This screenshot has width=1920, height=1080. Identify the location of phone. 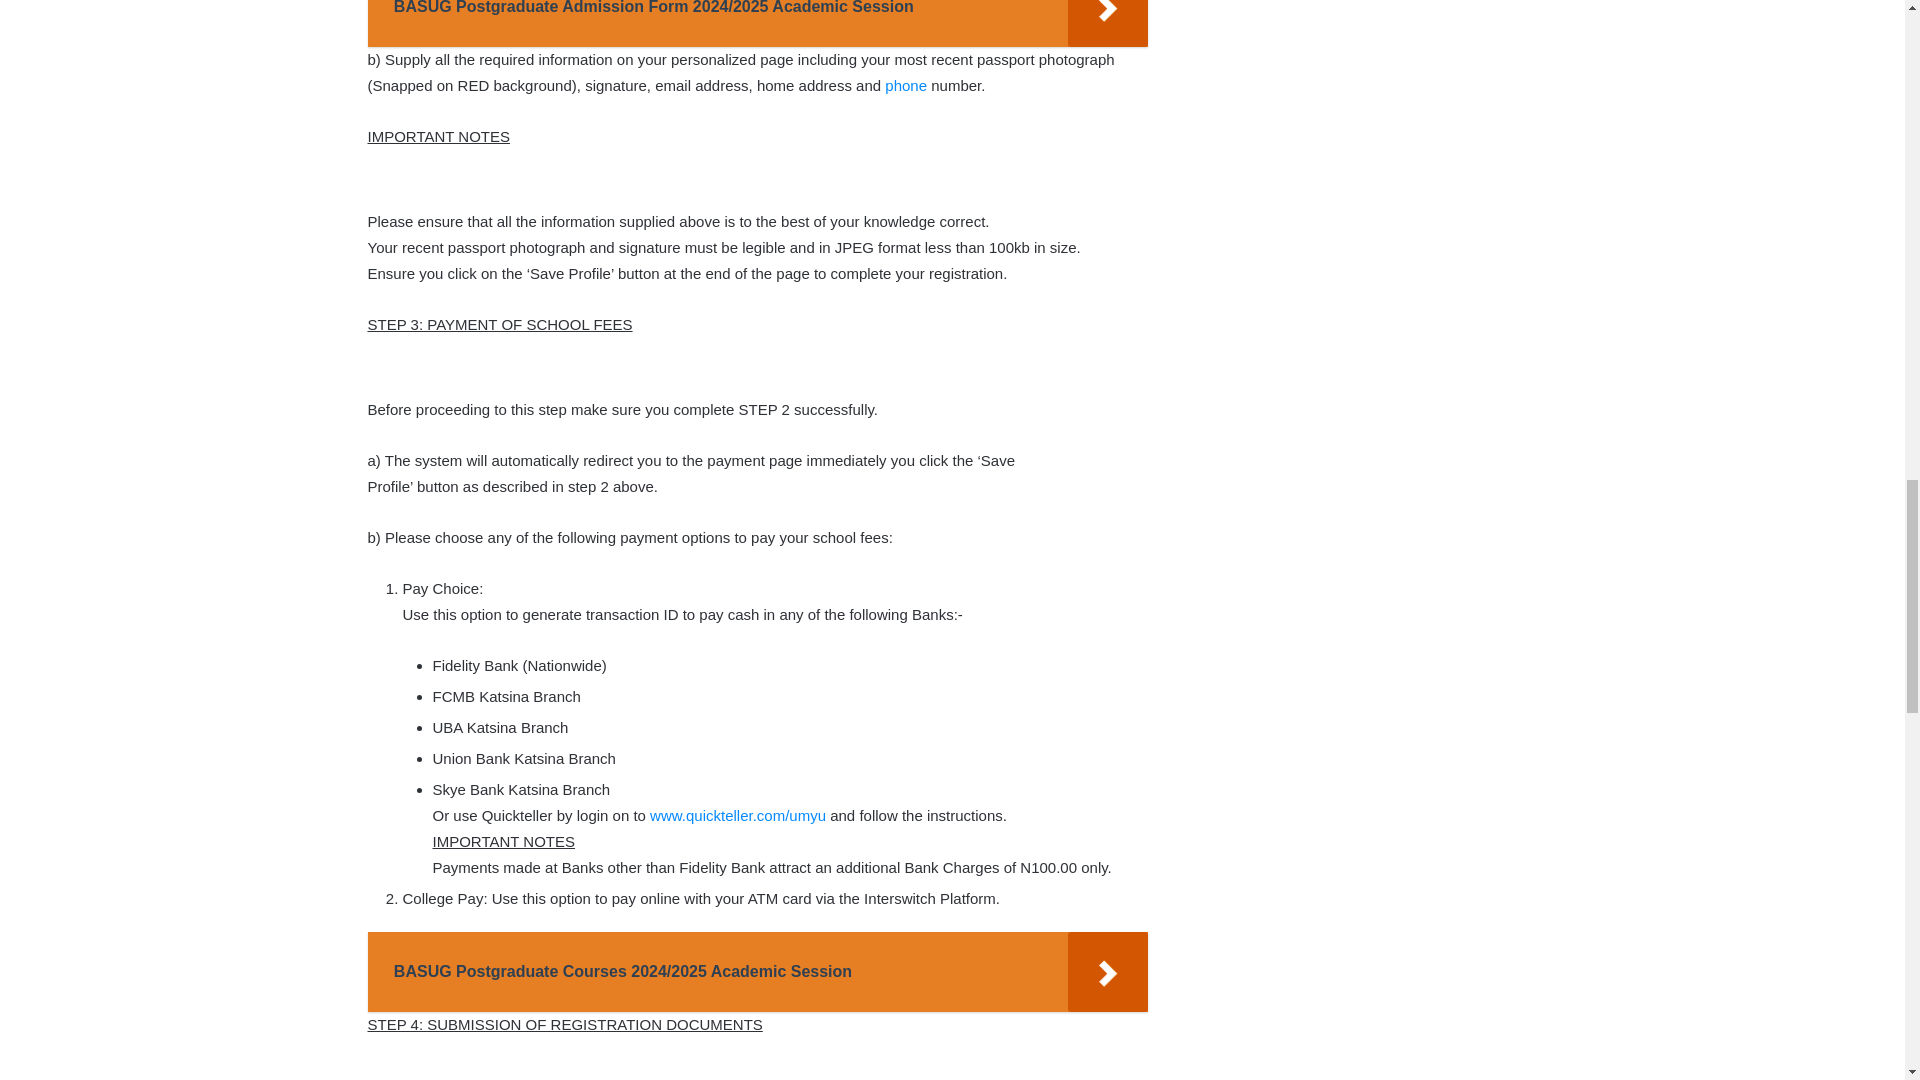
(906, 84).